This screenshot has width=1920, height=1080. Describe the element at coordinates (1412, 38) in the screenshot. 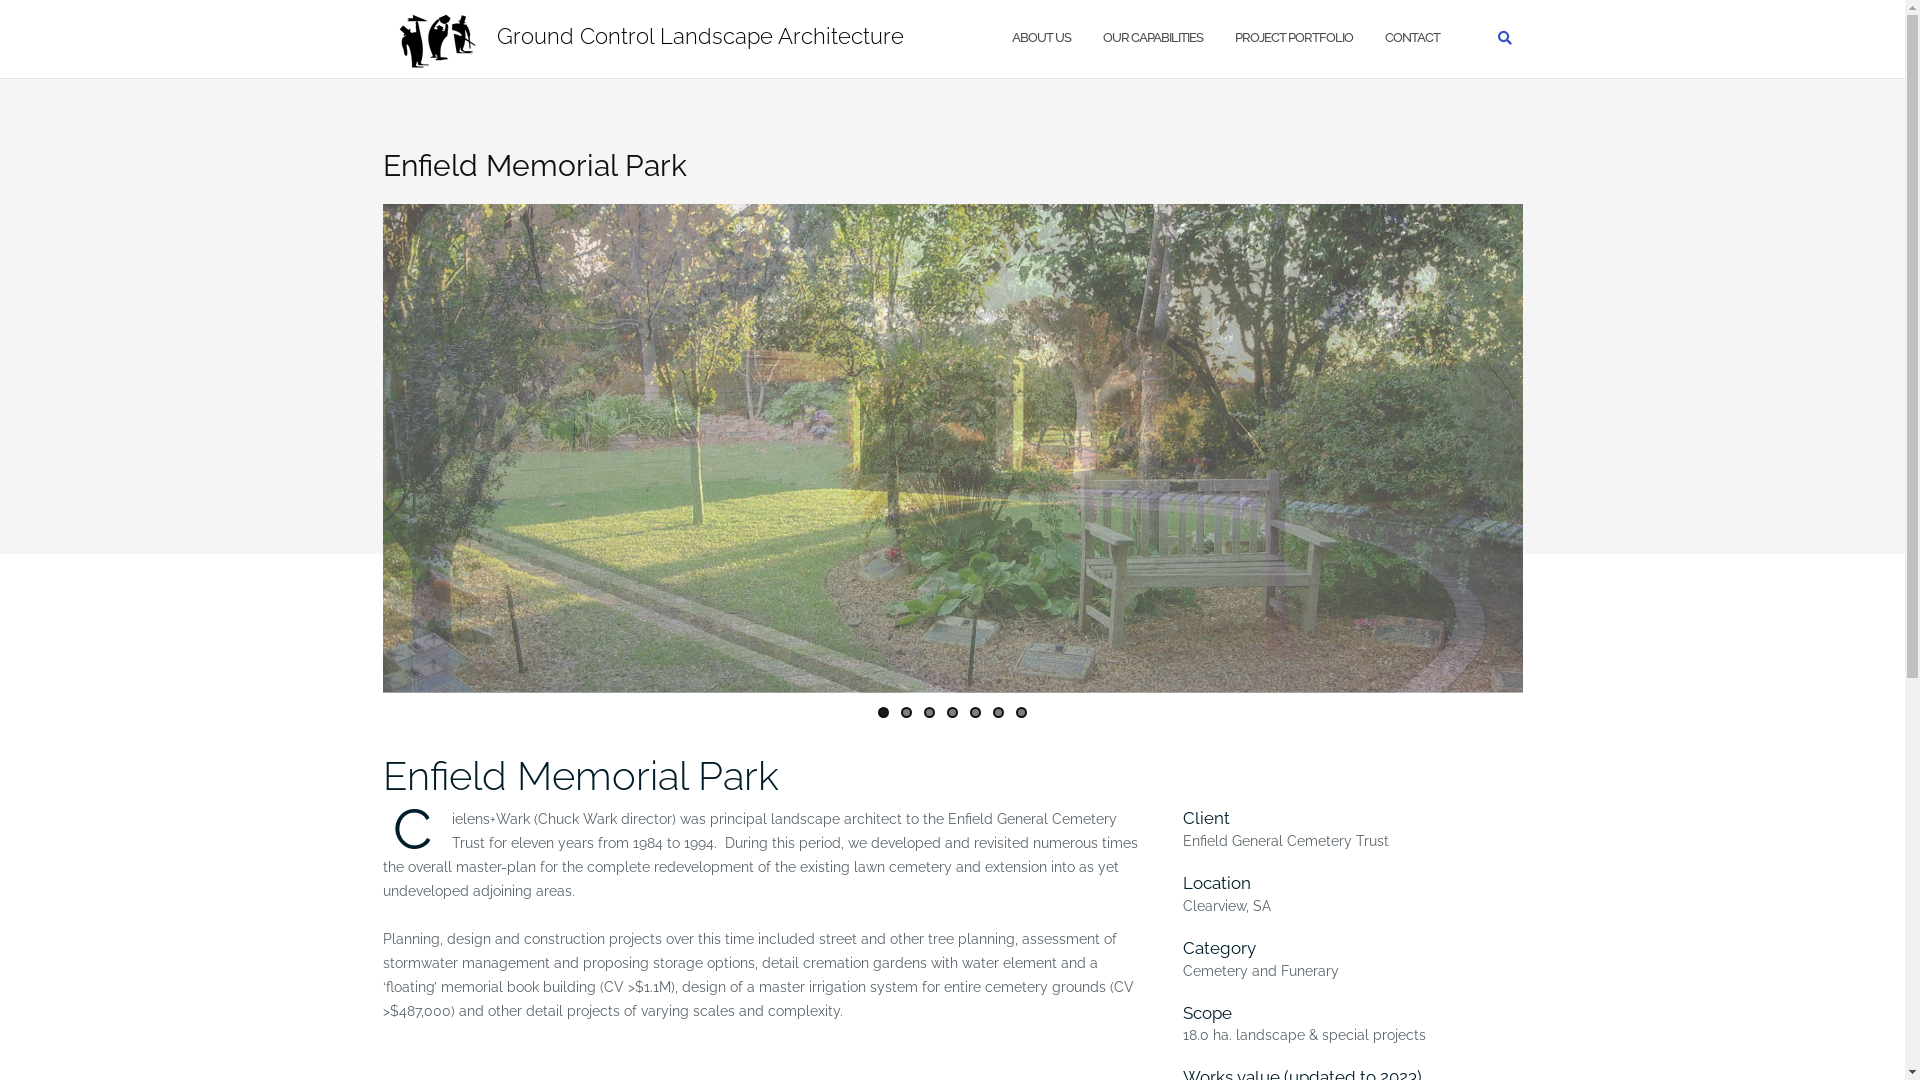

I see `CONTACT` at that location.